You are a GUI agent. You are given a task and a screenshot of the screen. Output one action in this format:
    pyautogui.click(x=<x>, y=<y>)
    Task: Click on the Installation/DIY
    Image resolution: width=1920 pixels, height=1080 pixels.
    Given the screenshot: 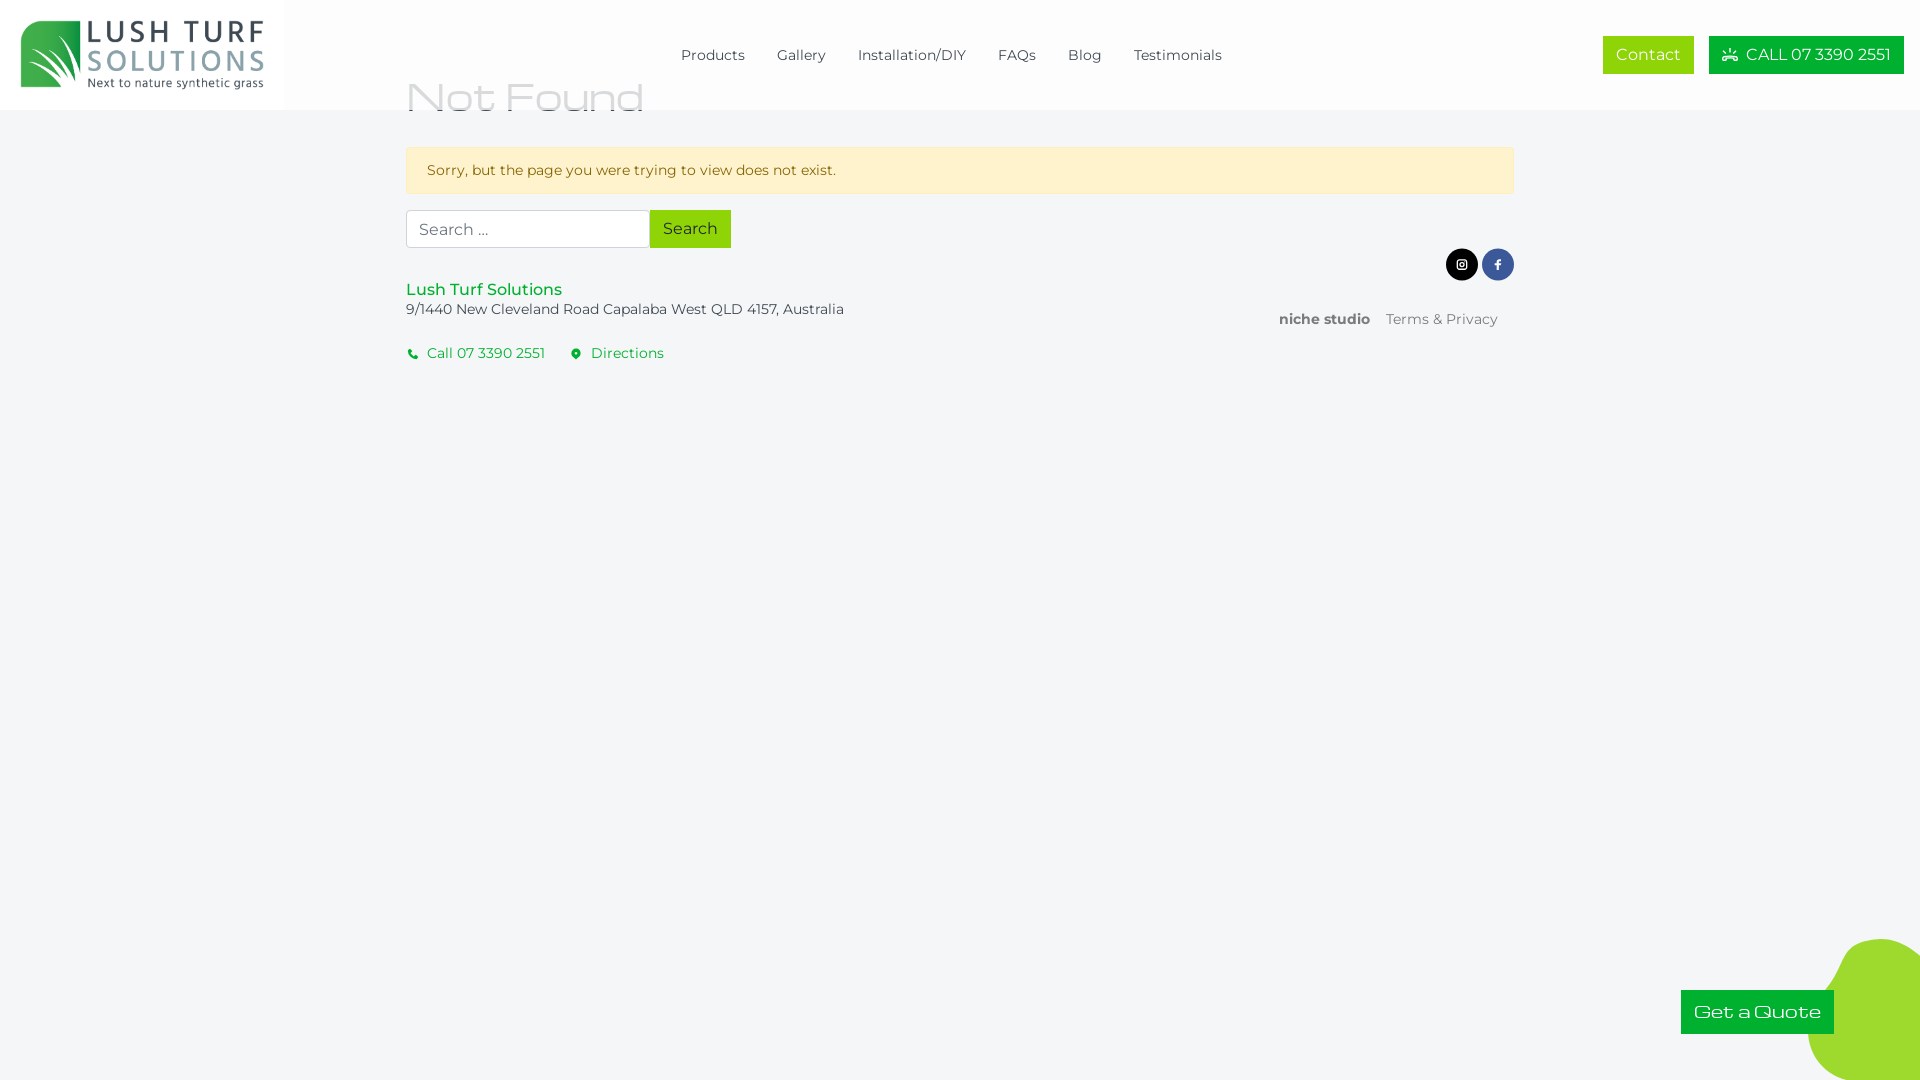 What is the action you would take?
    pyautogui.click(x=912, y=56)
    